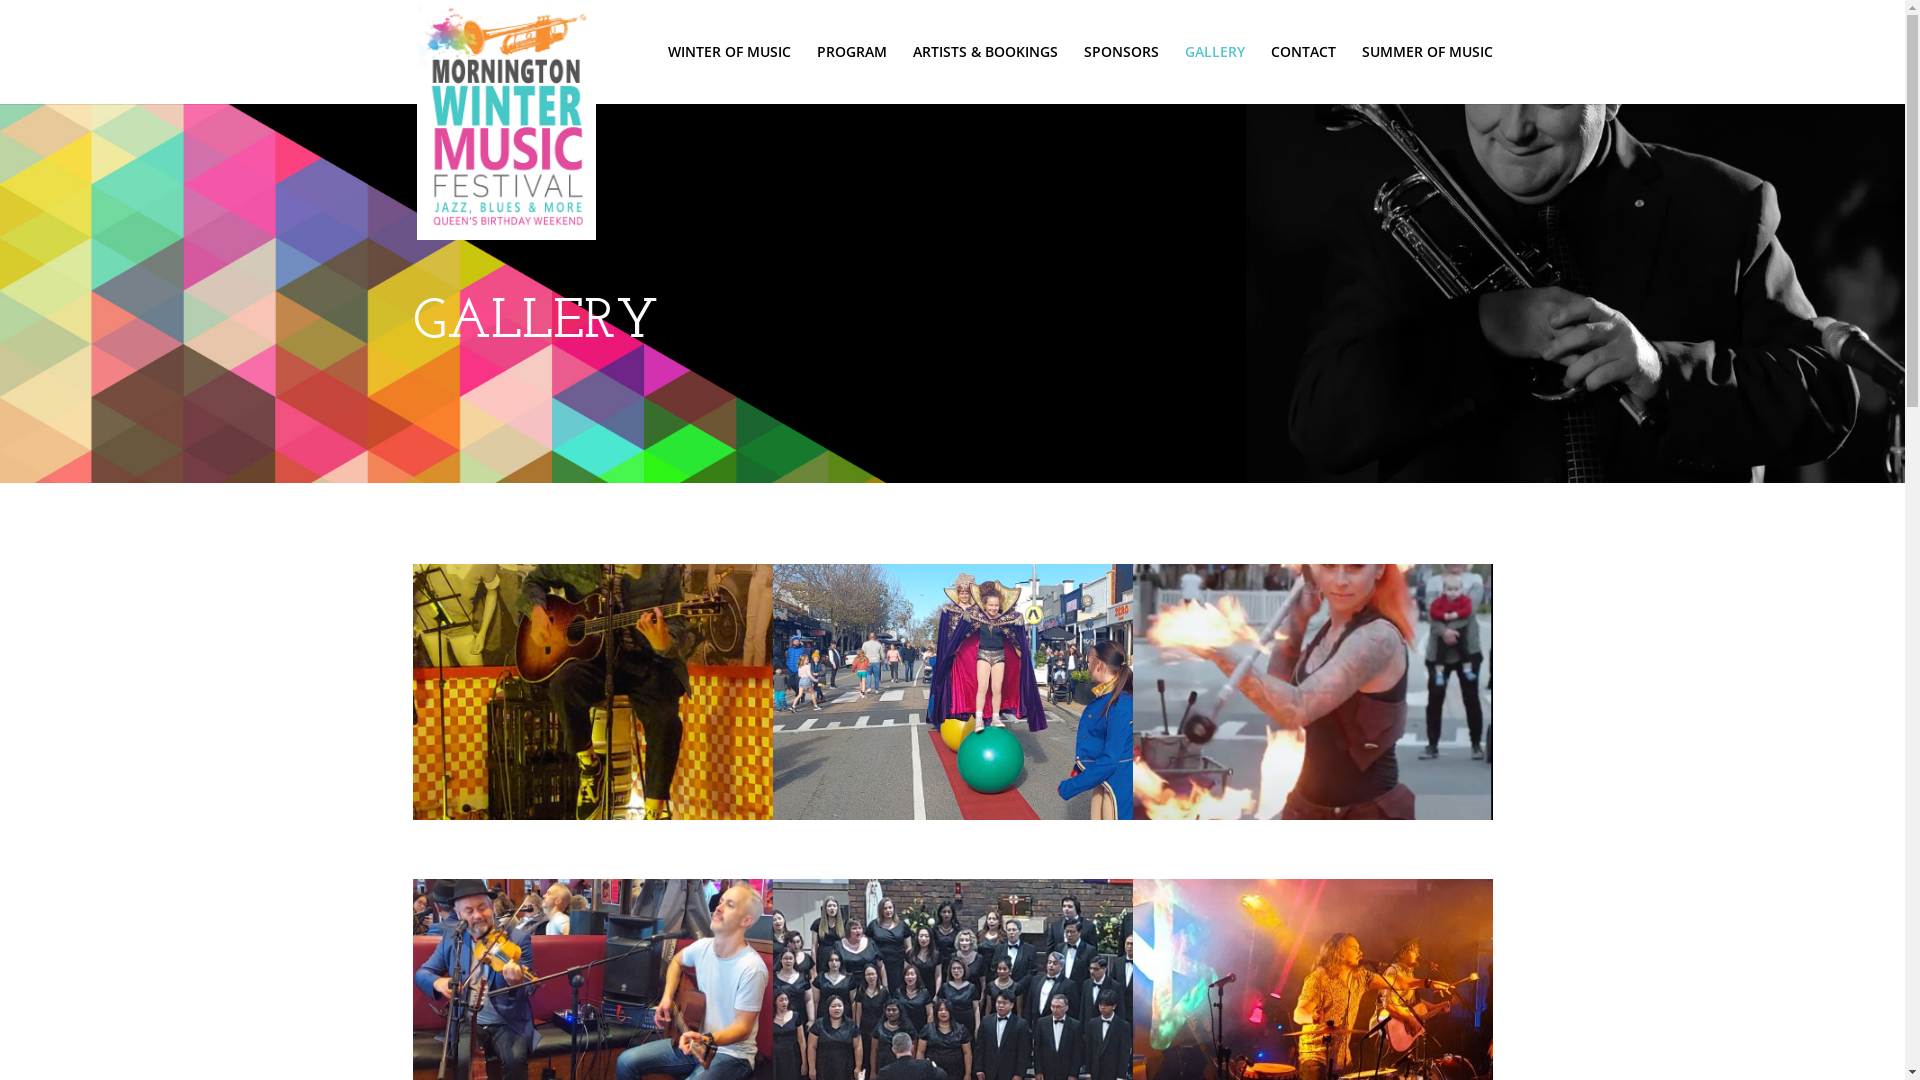 This screenshot has width=1920, height=1080. What do you see at coordinates (984, 74) in the screenshot?
I see `ARTISTS & BOOKINGS` at bounding box center [984, 74].